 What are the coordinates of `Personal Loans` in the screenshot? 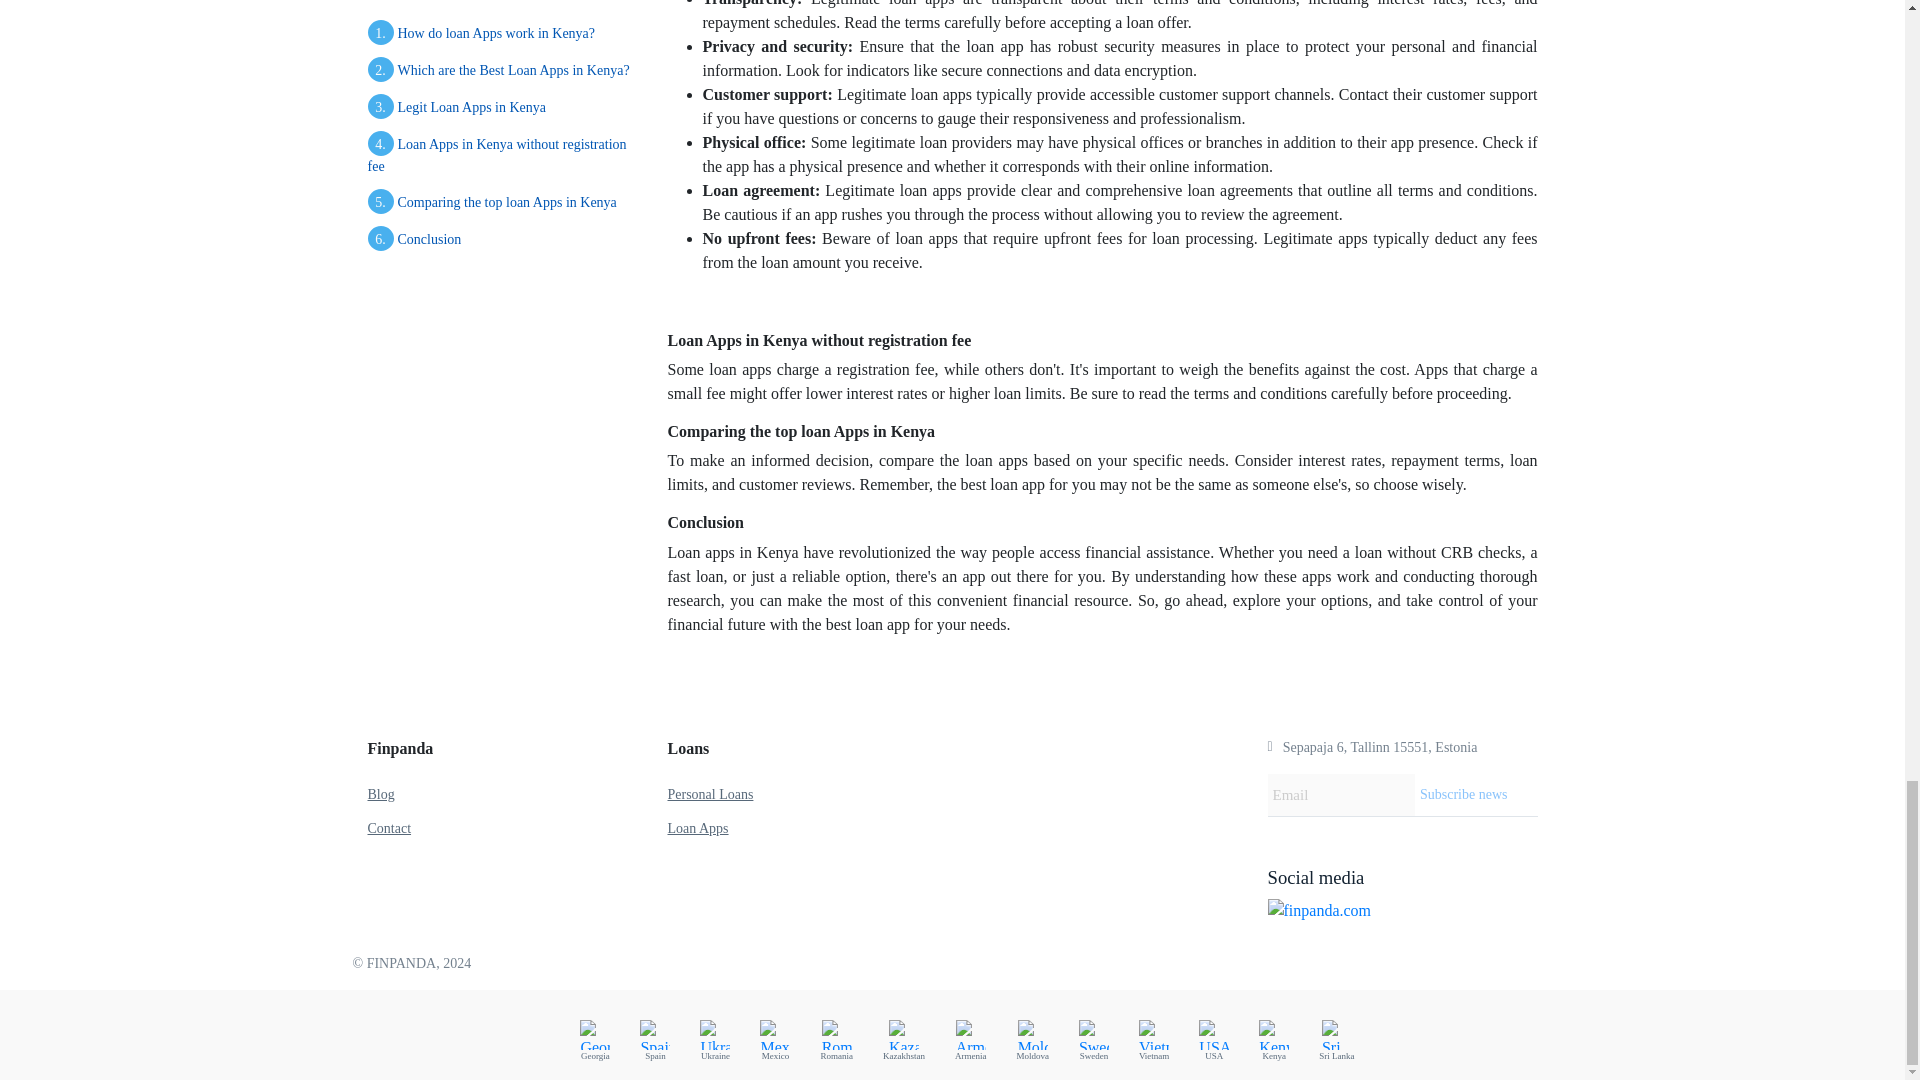 It's located at (711, 794).